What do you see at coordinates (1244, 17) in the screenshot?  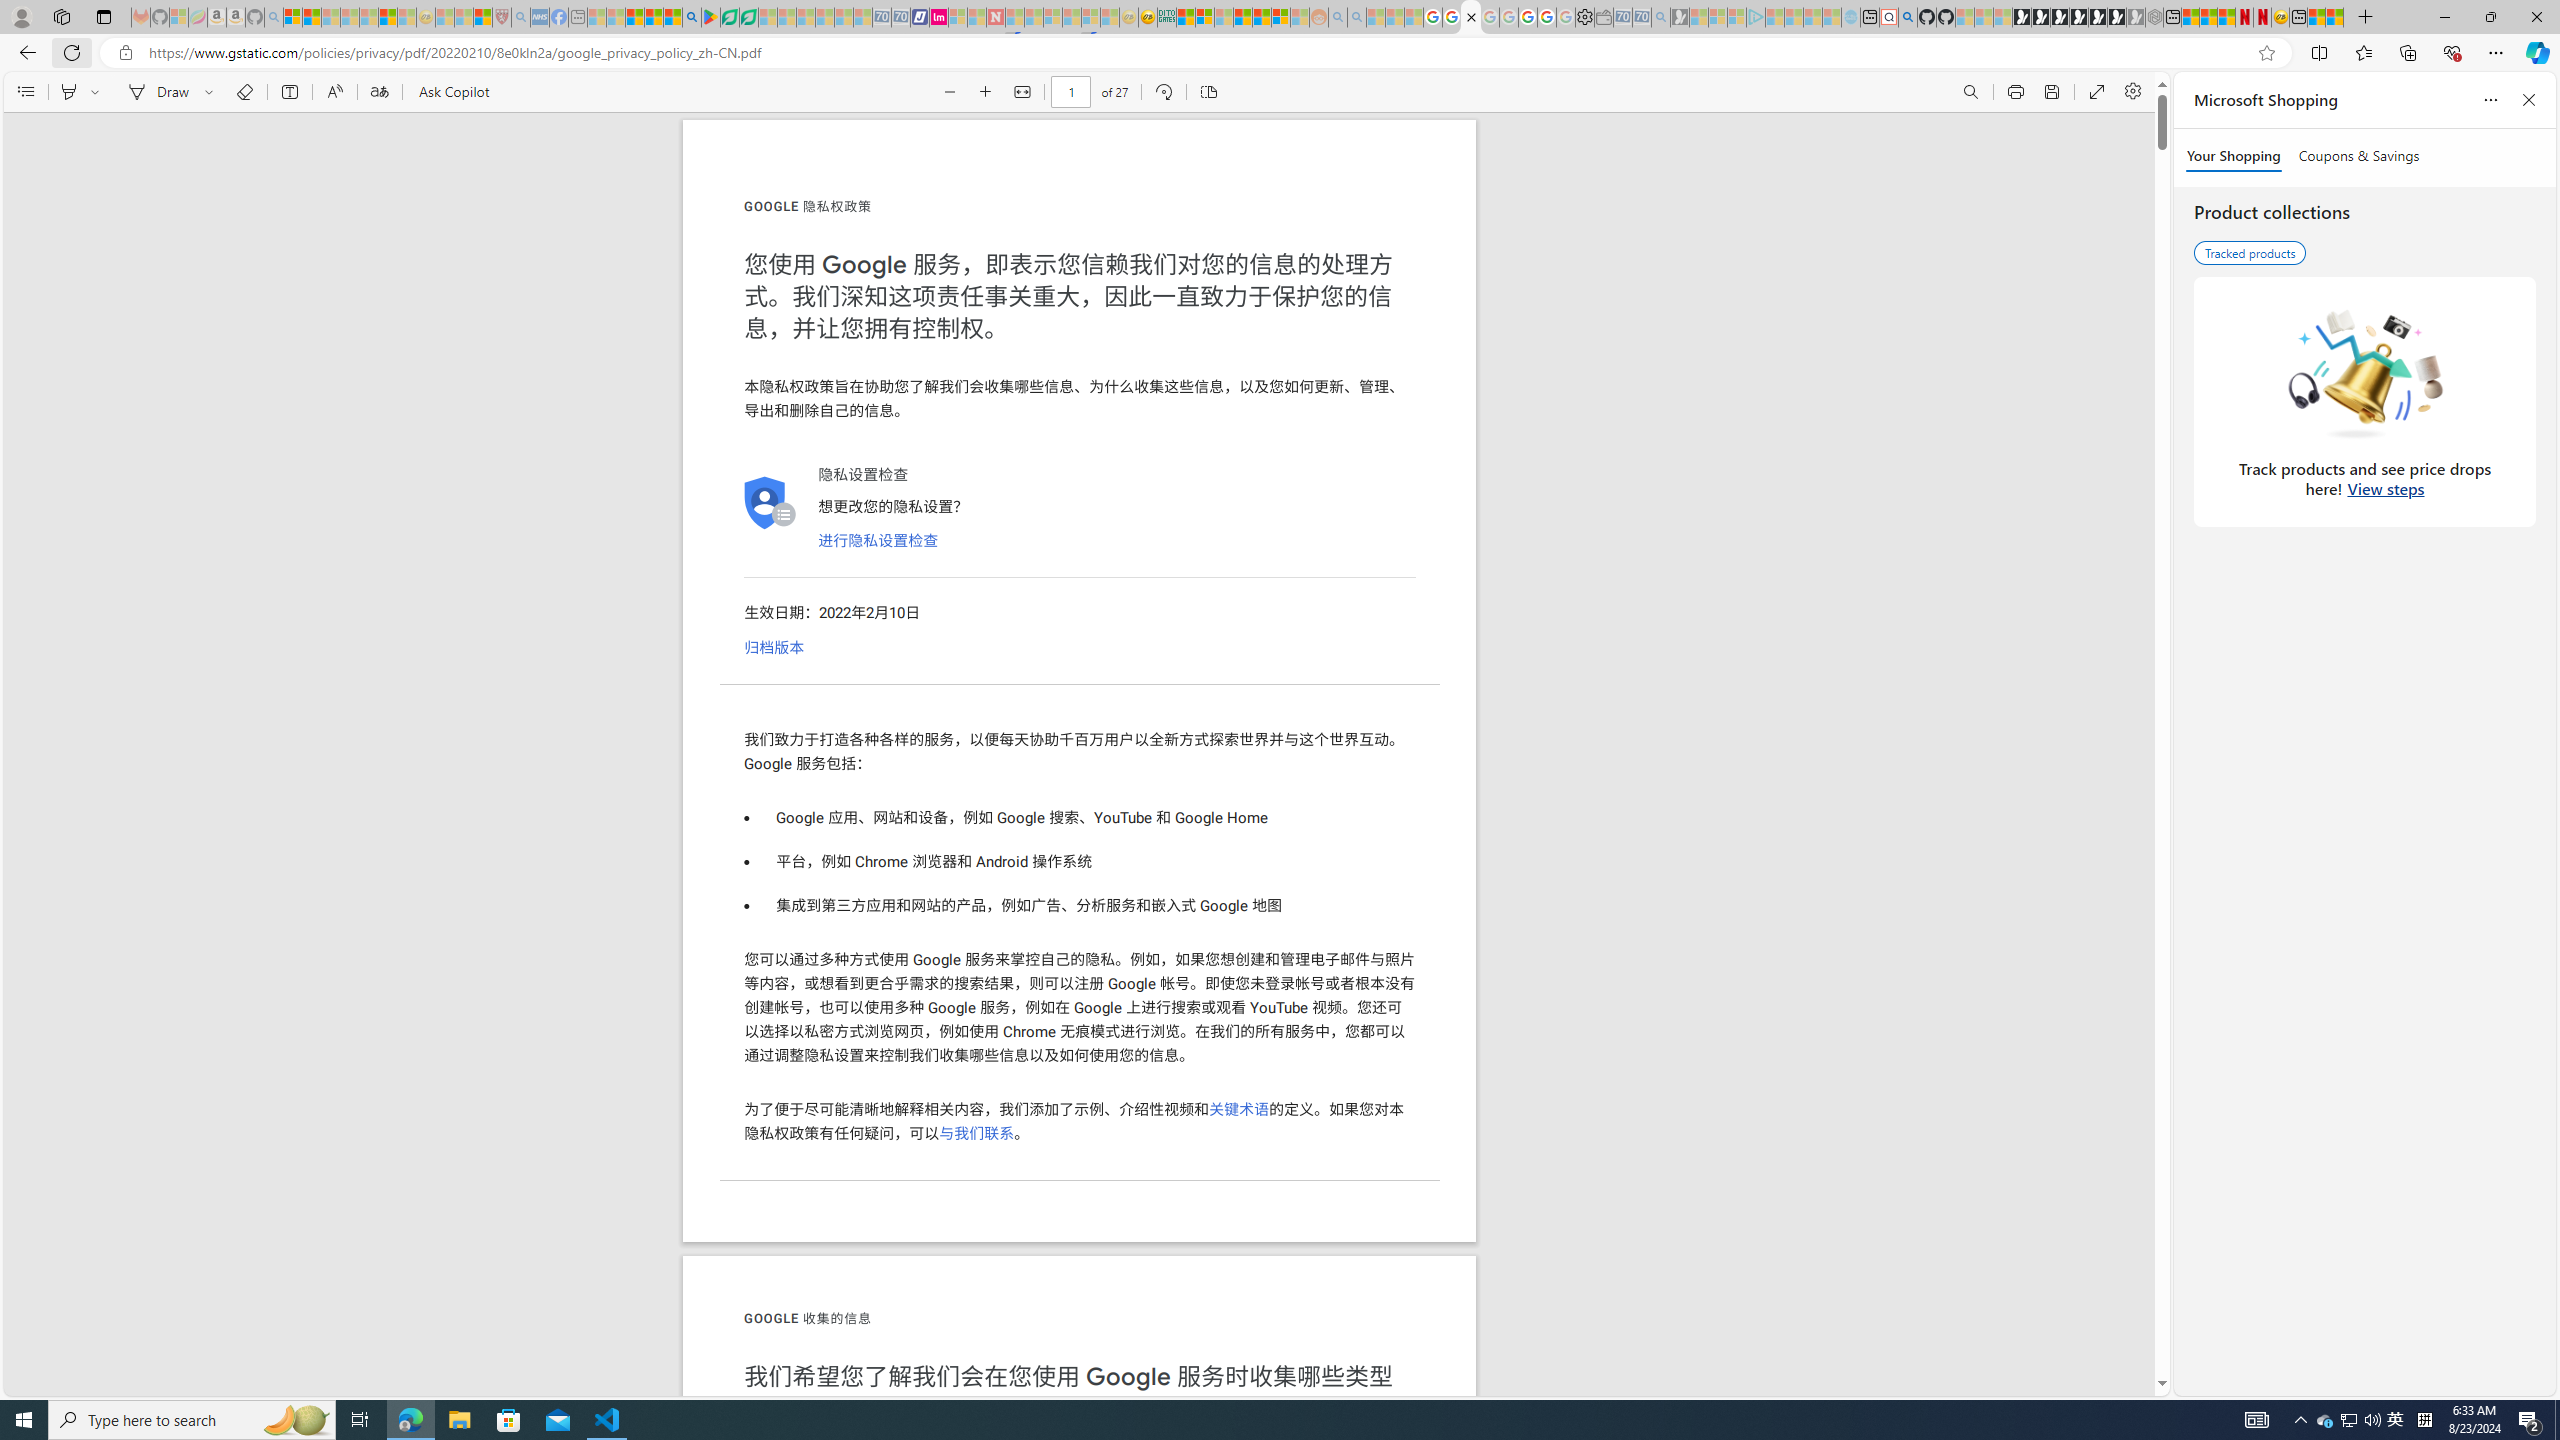 I see `Expert Portfolios` at bounding box center [1244, 17].